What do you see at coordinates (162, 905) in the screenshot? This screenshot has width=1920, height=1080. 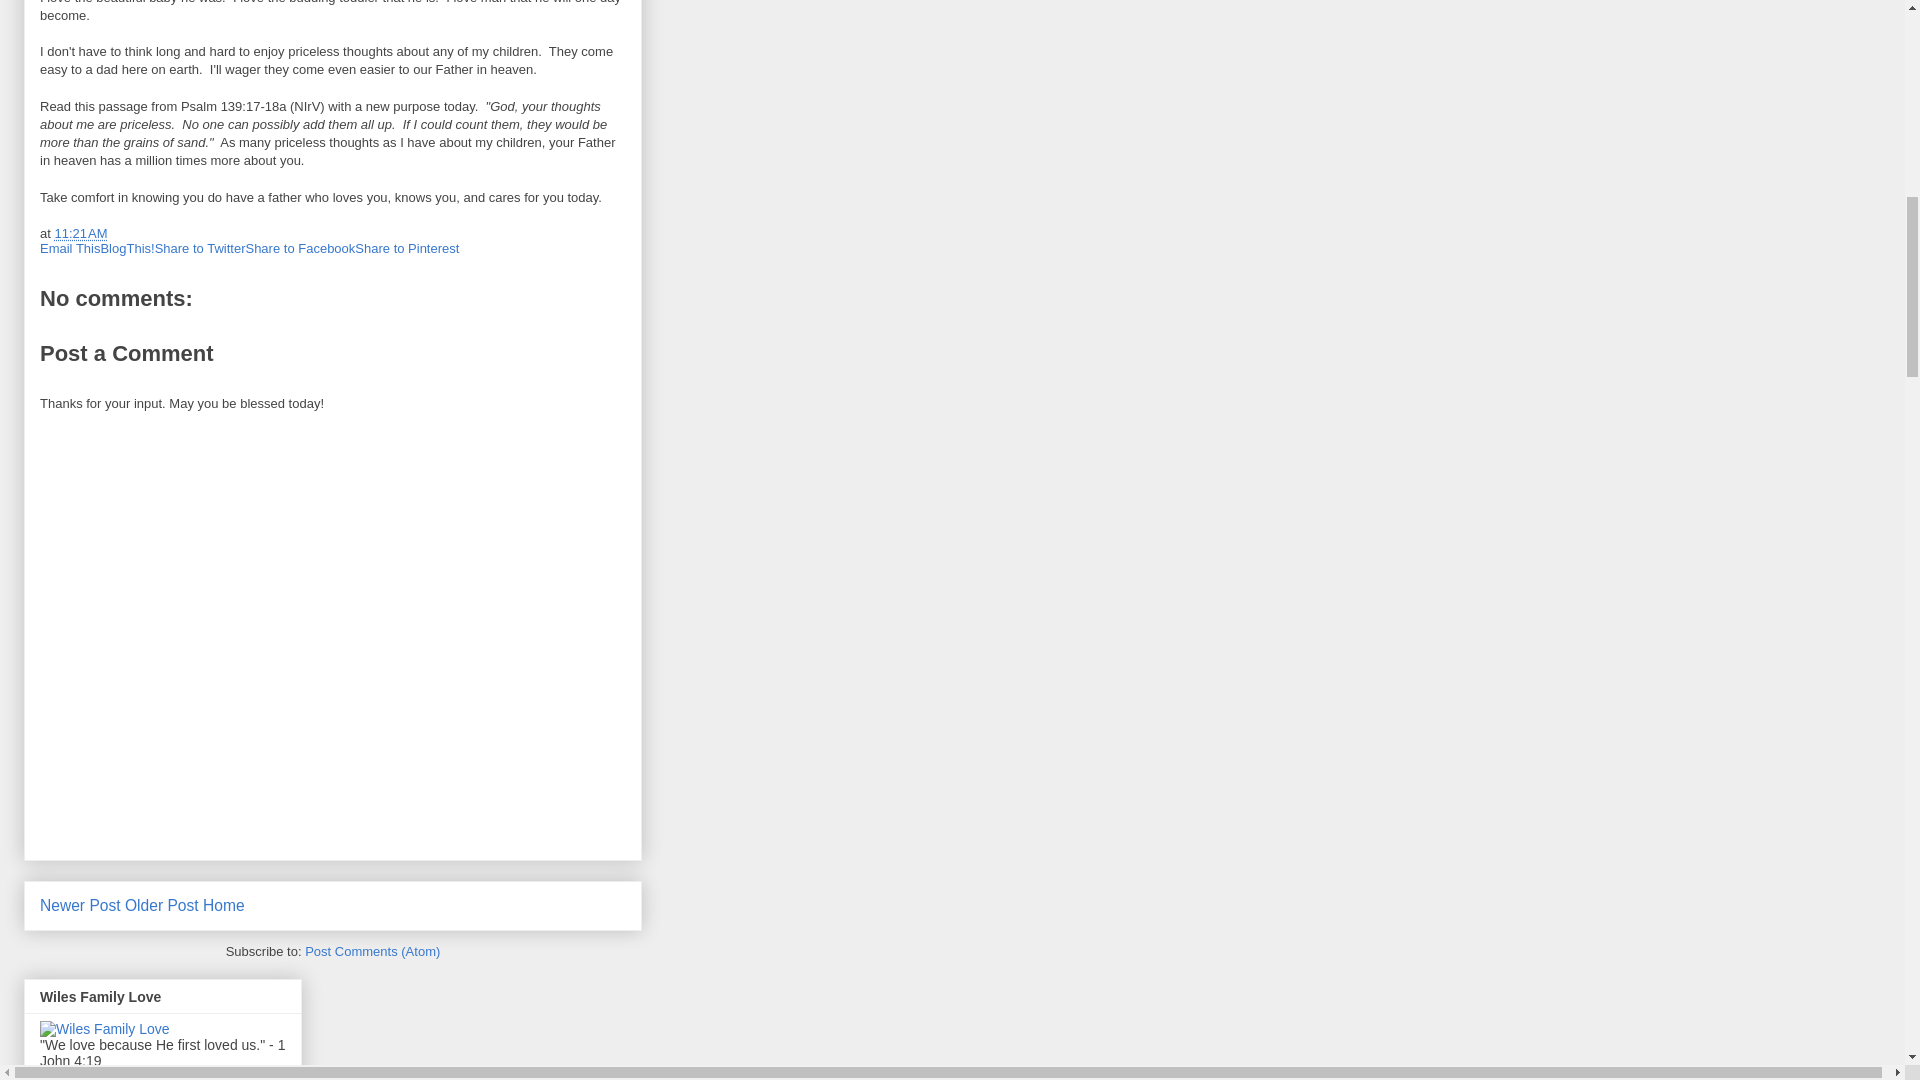 I see `Older Post` at bounding box center [162, 905].